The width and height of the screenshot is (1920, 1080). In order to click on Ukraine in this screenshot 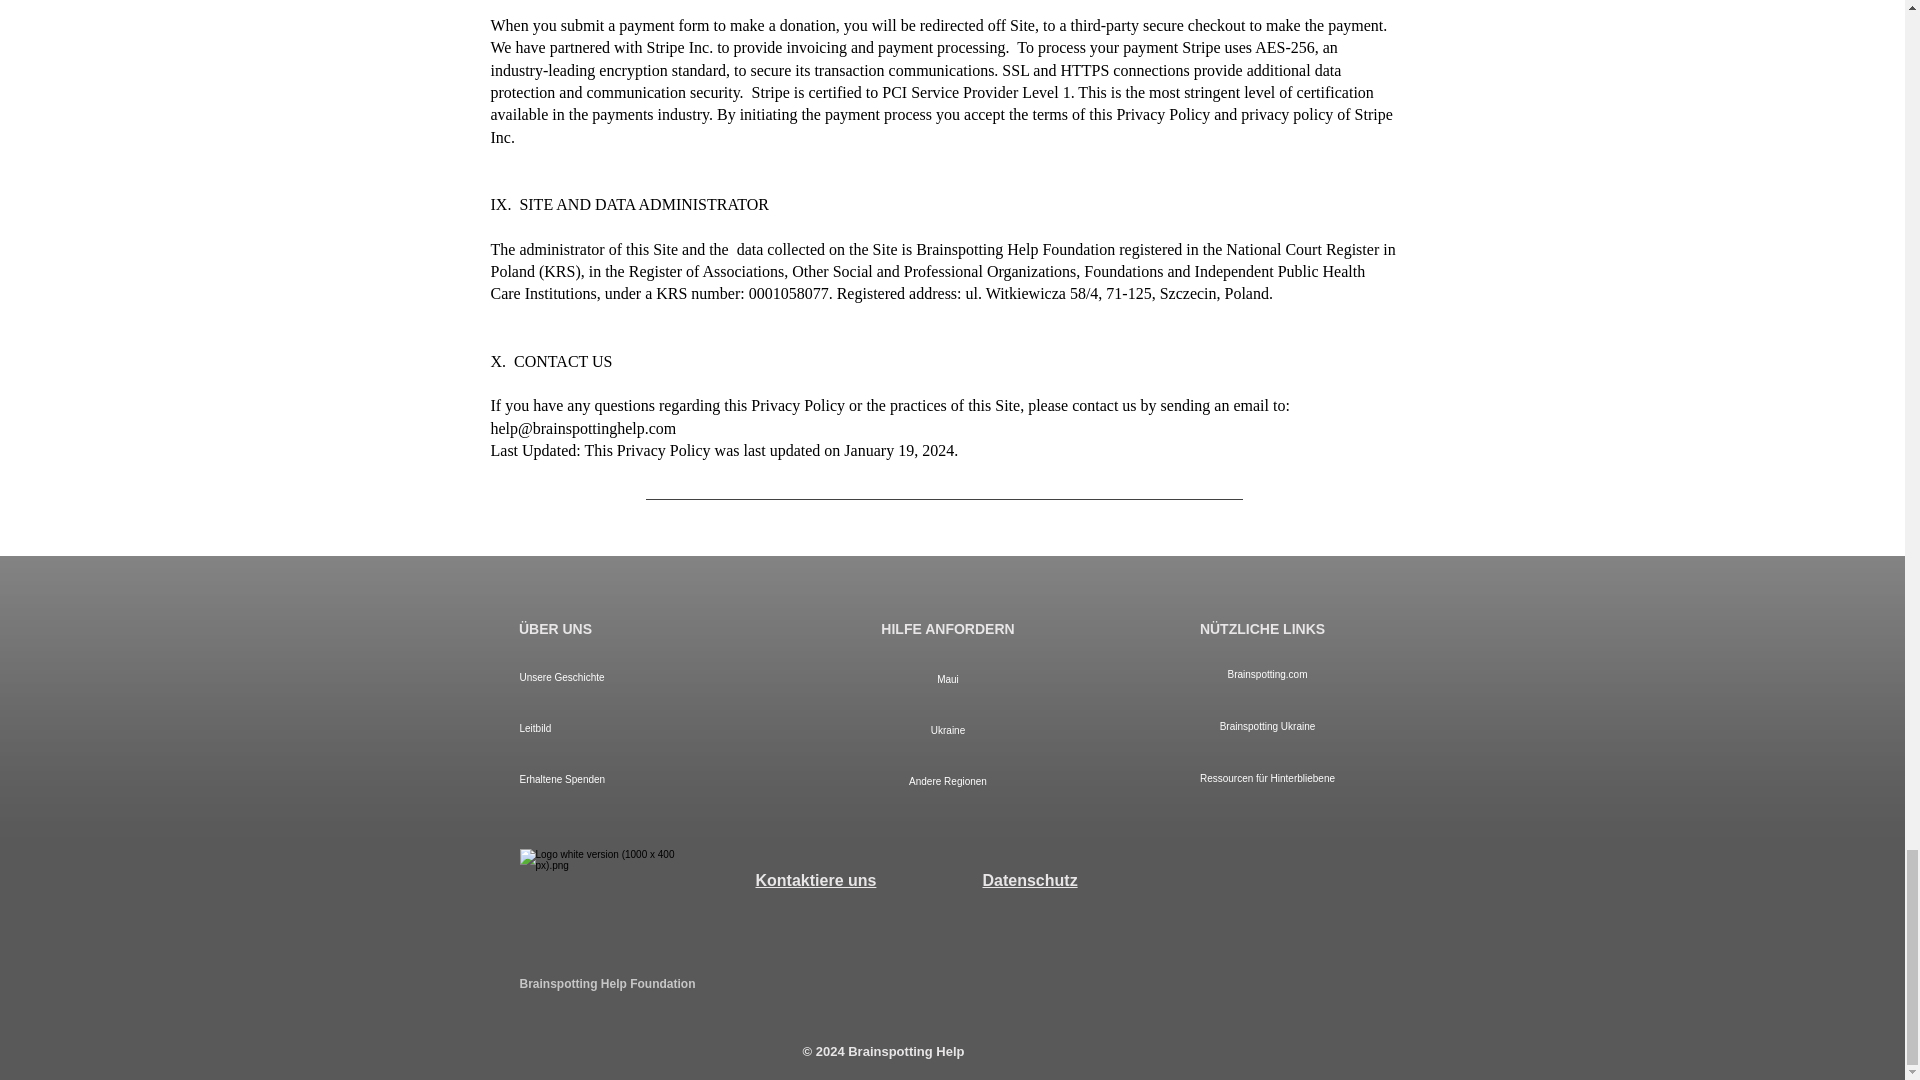, I will do `click(948, 730)`.